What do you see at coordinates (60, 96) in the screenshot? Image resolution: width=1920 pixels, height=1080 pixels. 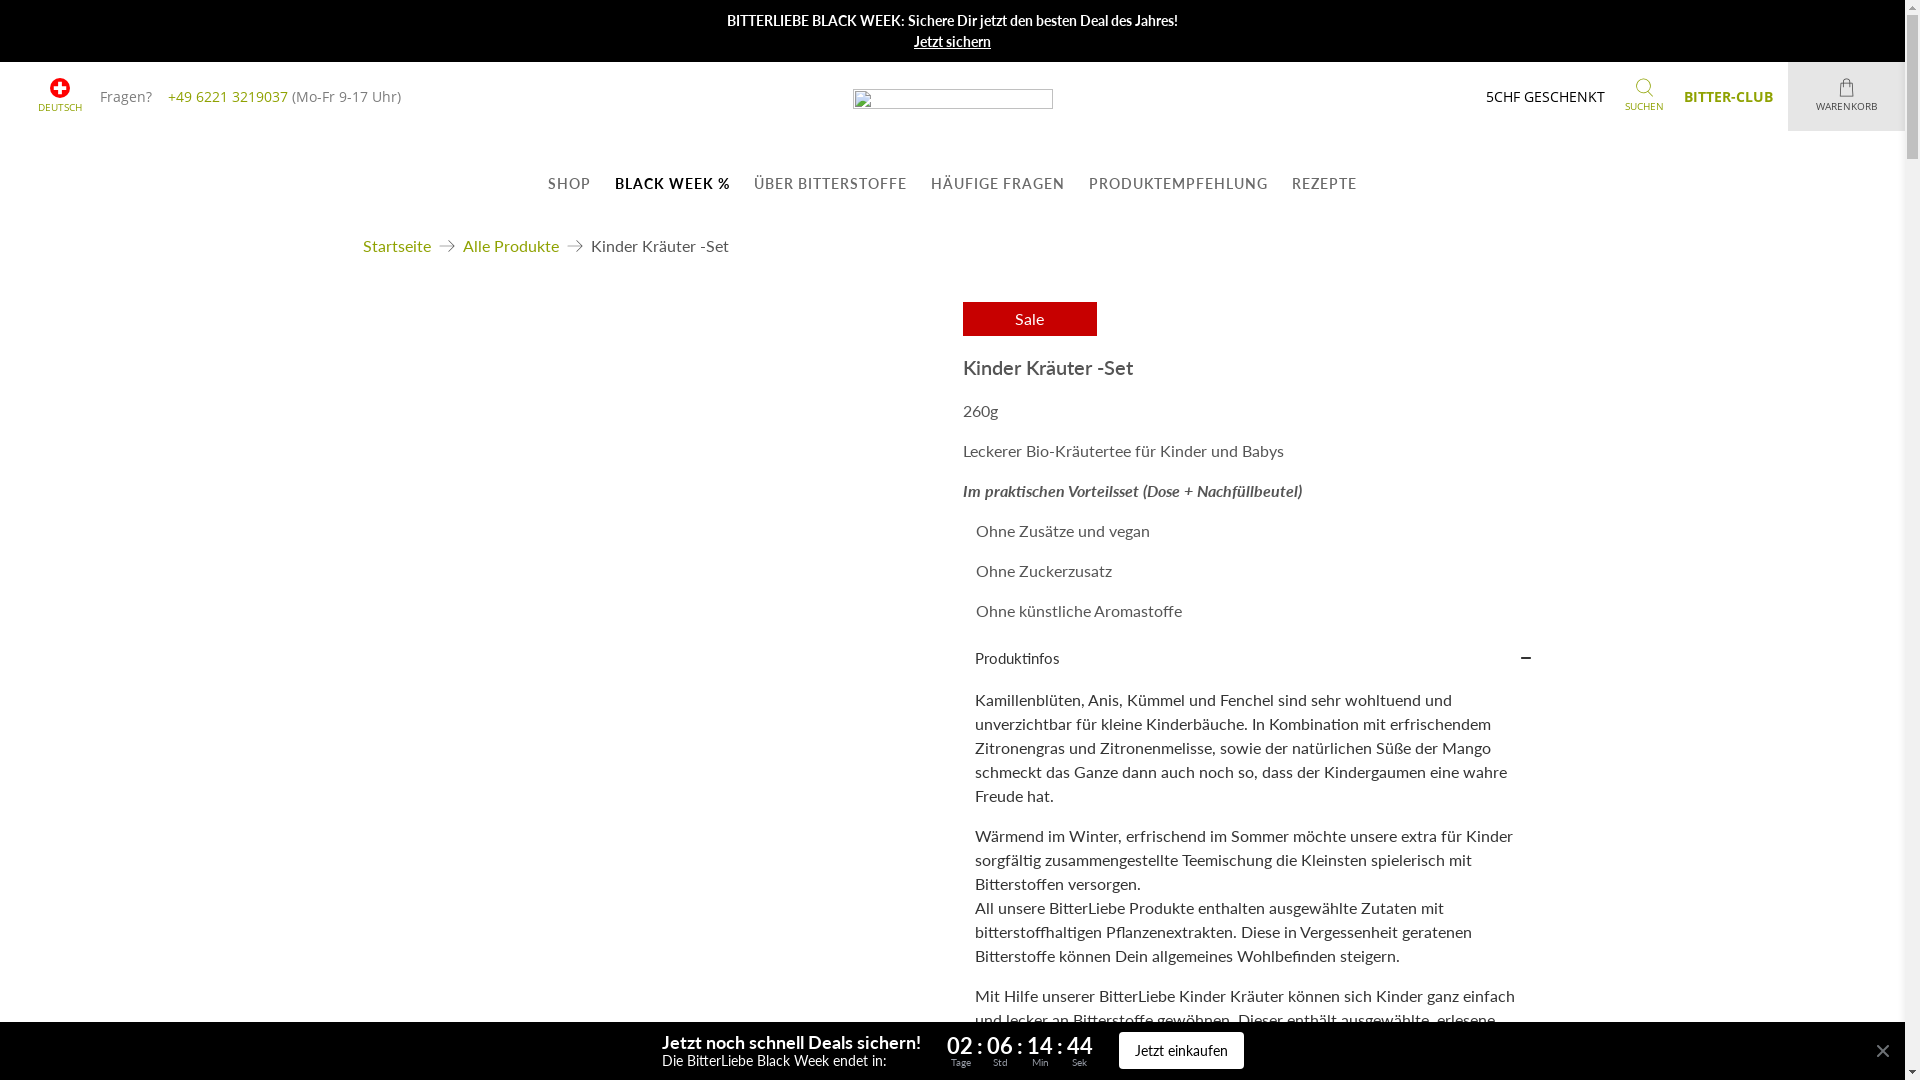 I see `DEUTSCH` at bounding box center [60, 96].